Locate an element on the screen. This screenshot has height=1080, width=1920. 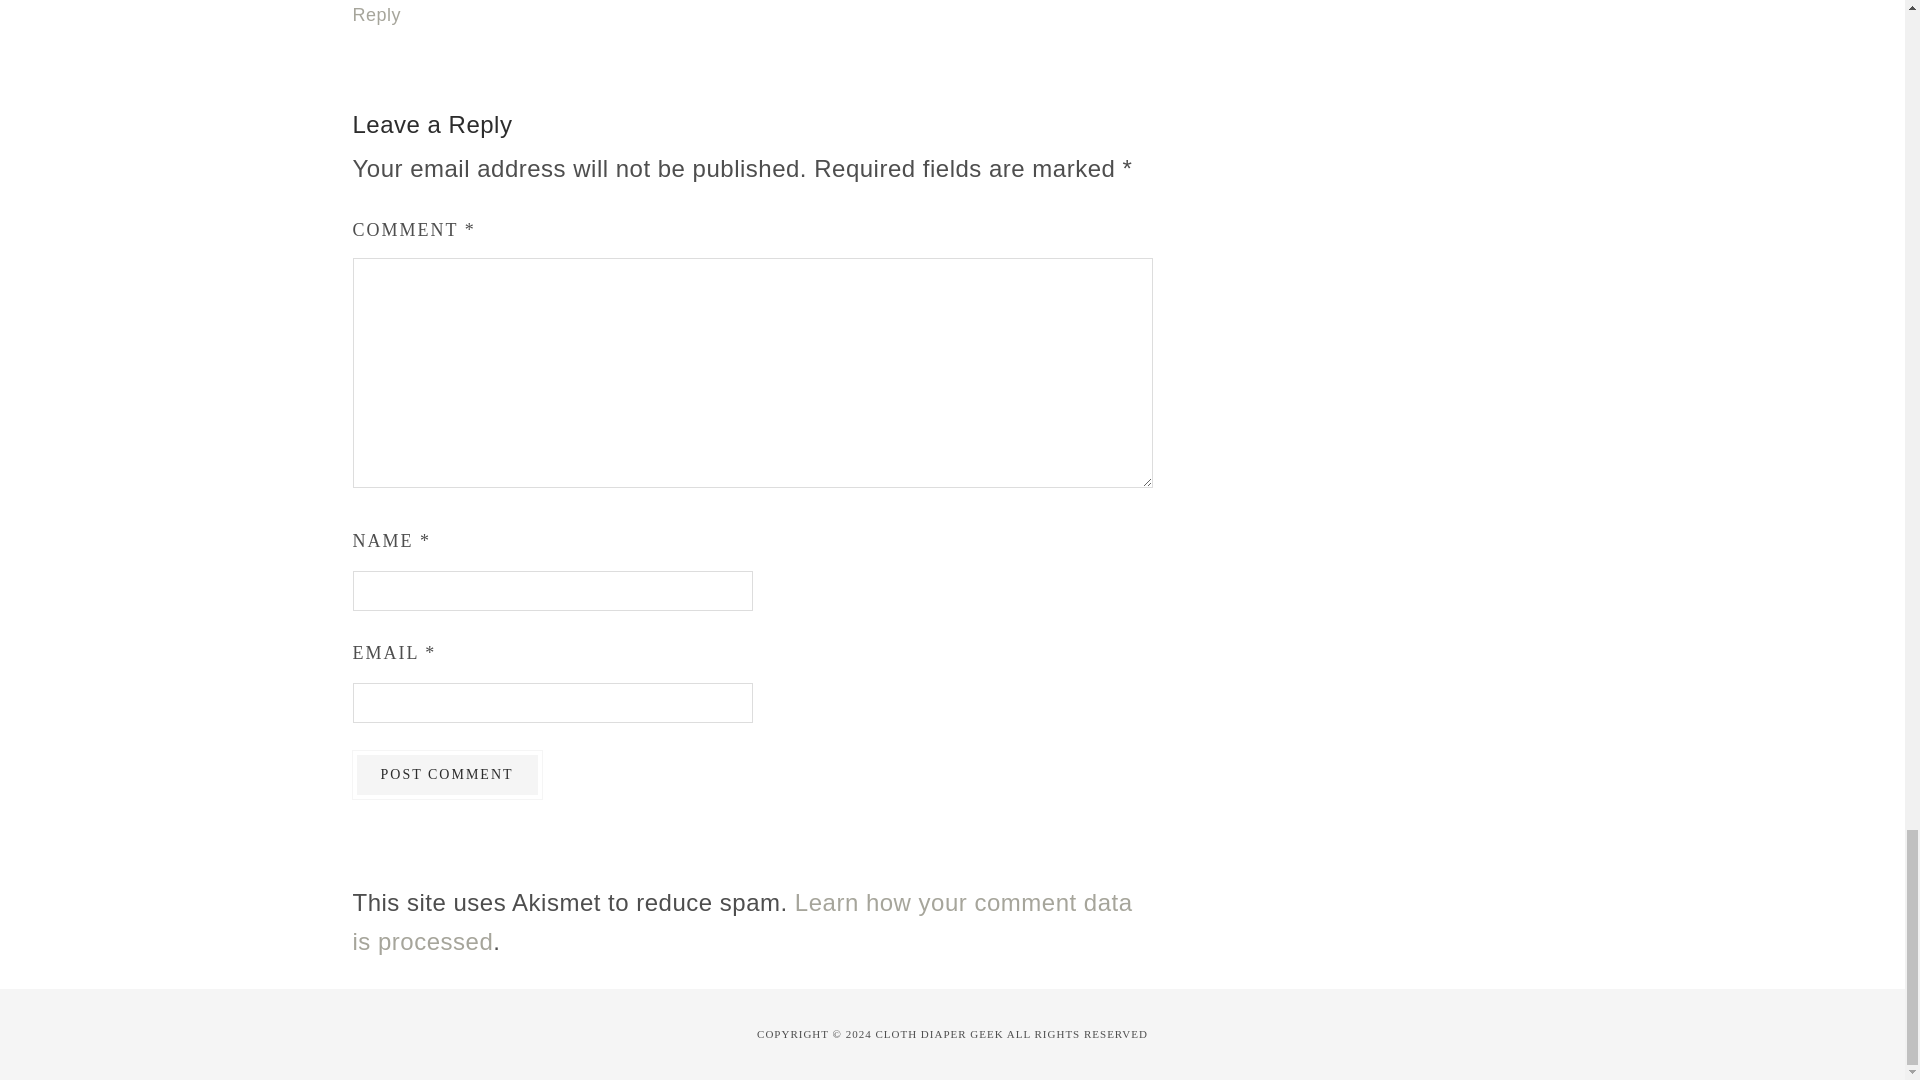
Post Comment is located at coordinates (446, 774).